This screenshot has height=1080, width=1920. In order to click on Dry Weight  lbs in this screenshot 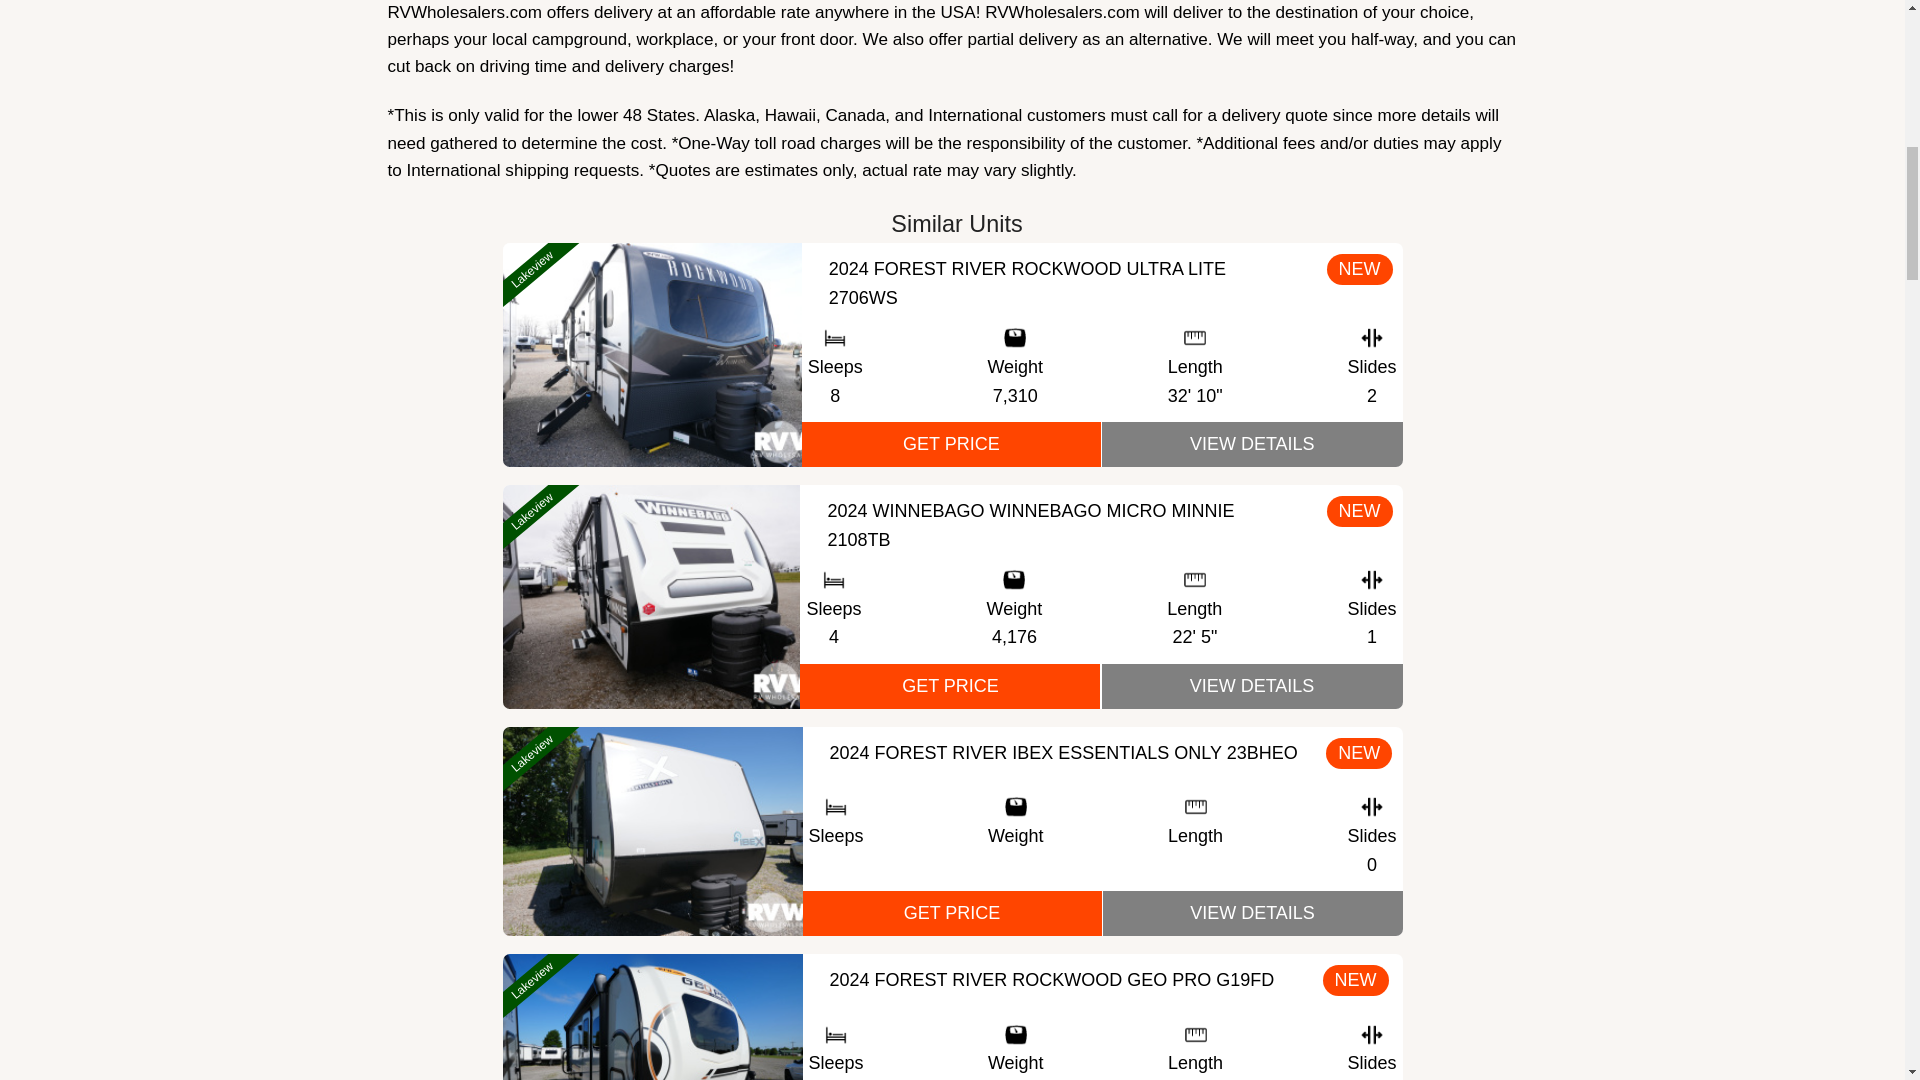, I will do `click(1016, 866)`.